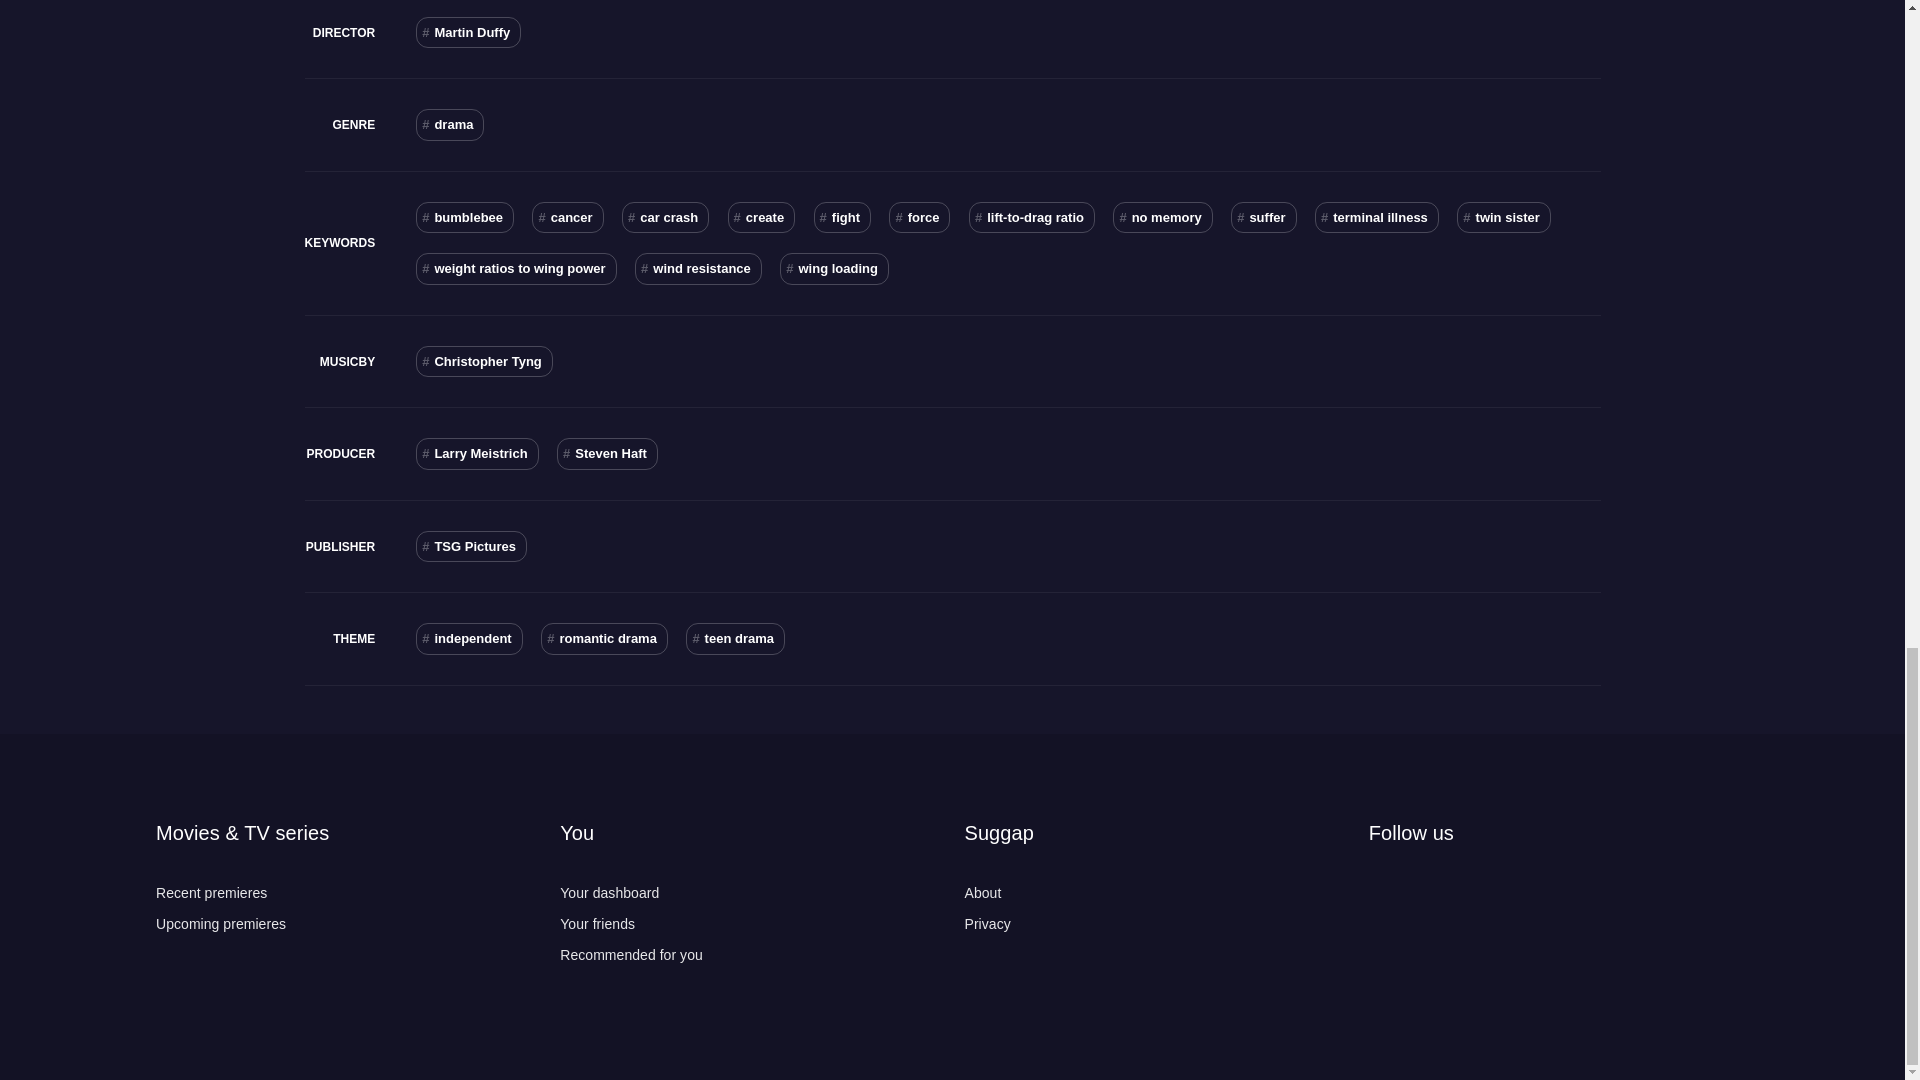 The width and height of the screenshot is (1920, 1080). I want to click on car crash, so click(665, 218).